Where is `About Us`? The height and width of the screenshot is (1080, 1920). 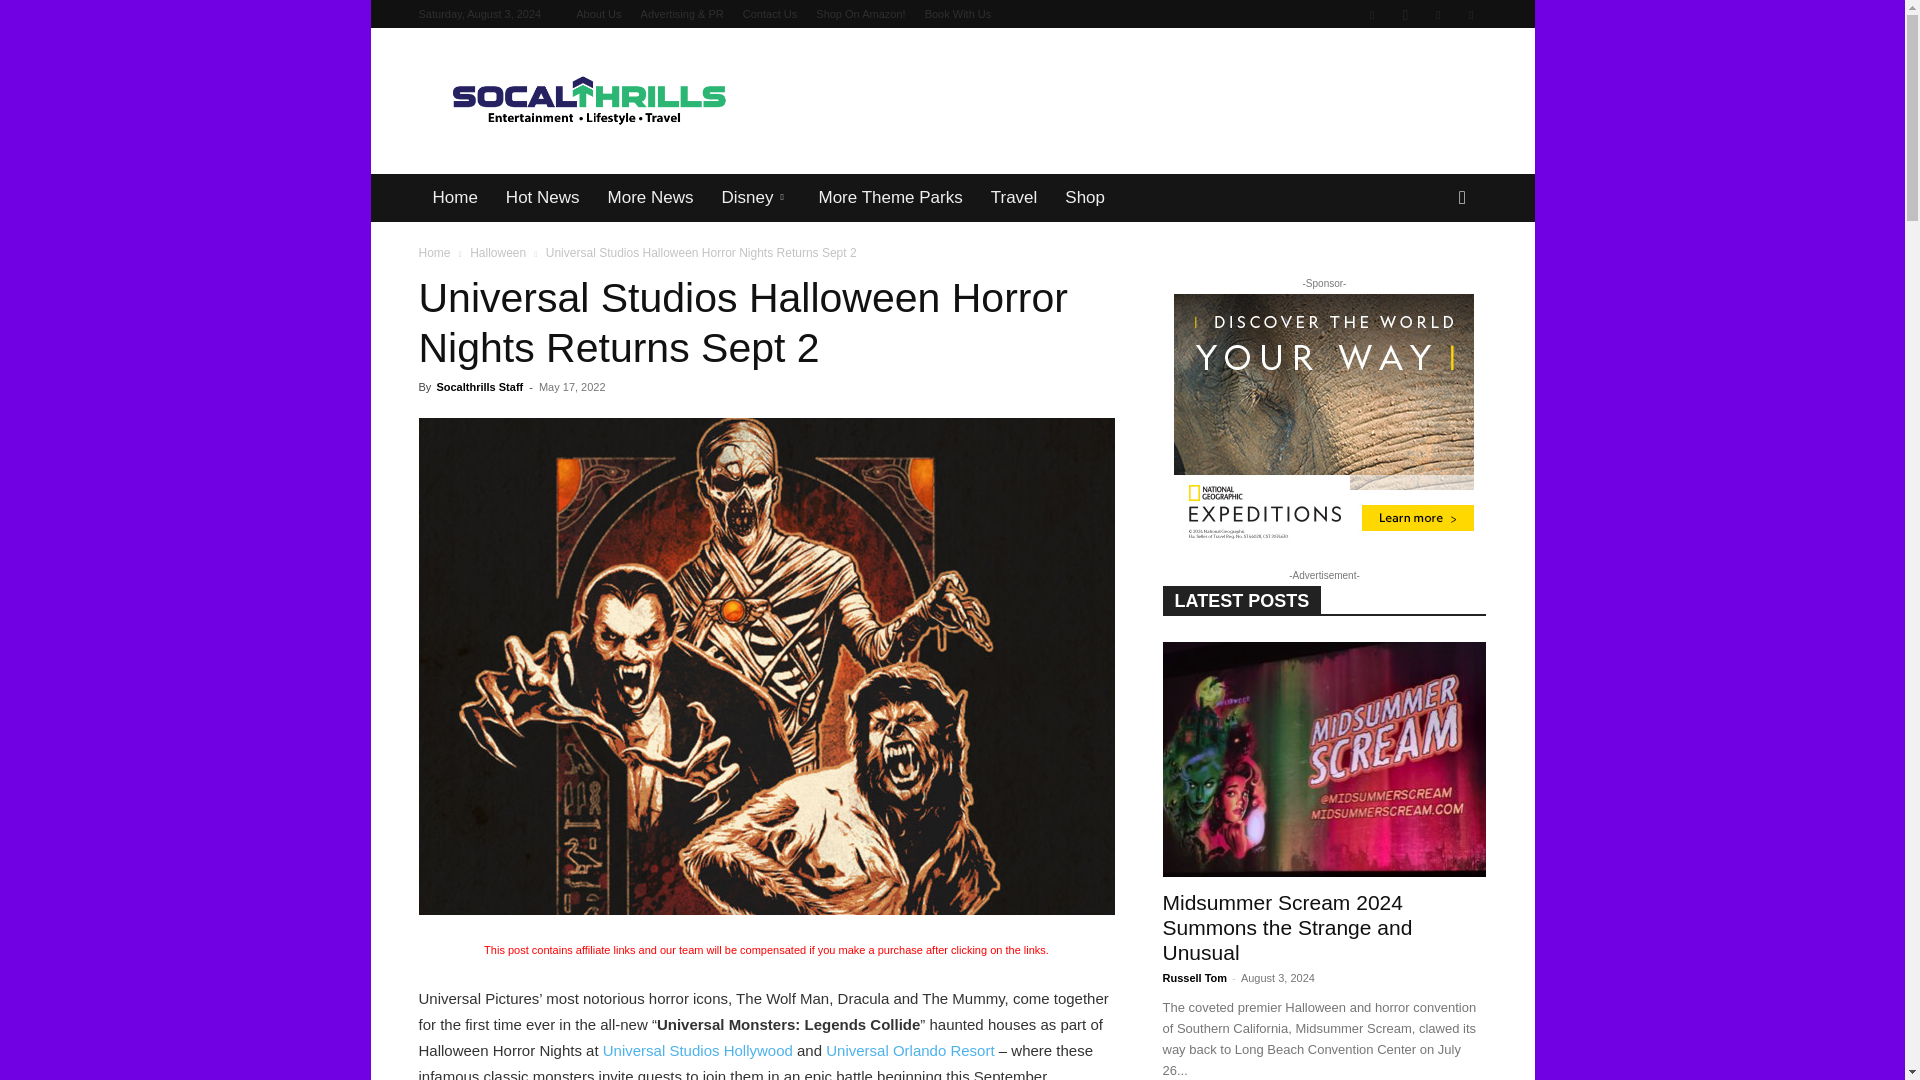 About Us is located at coordinates (598, 14).